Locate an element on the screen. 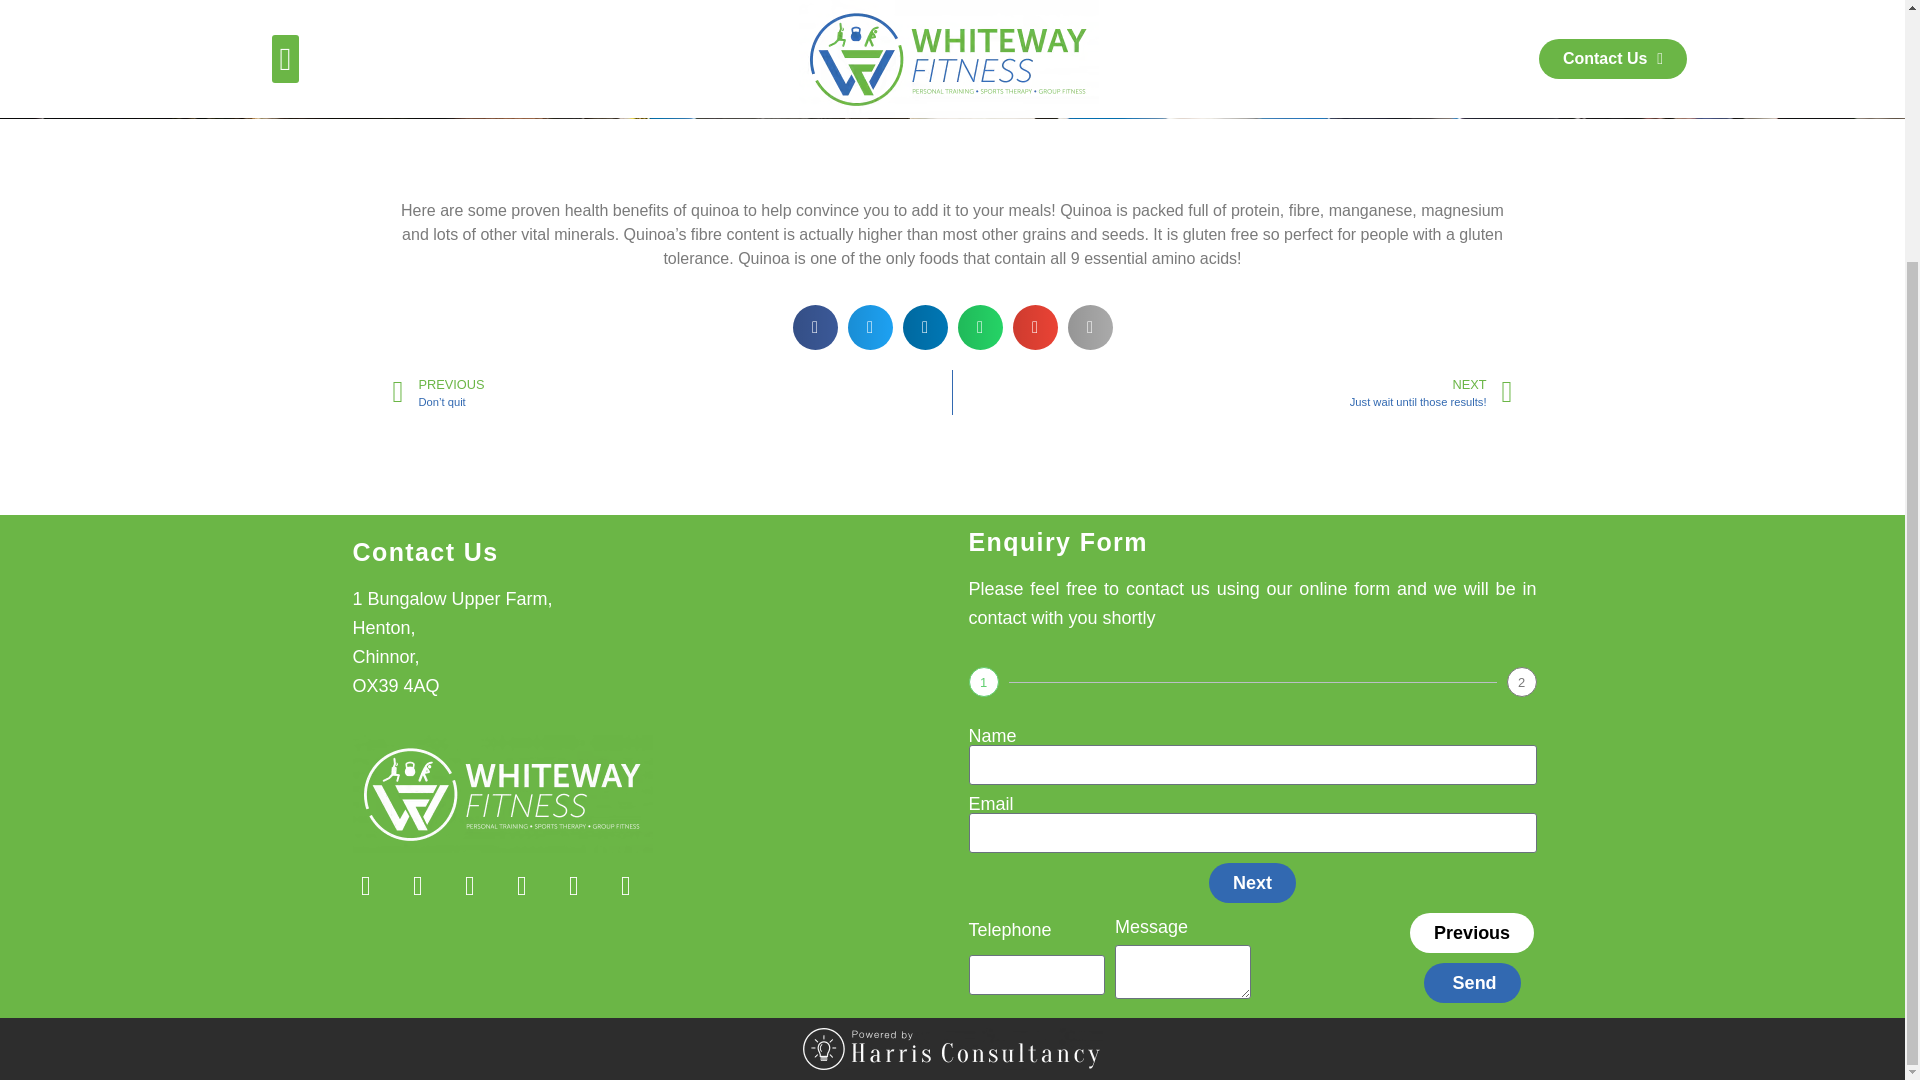 This screenshot has height=1080, width=1920. Send is located at coordinates (452, 642).